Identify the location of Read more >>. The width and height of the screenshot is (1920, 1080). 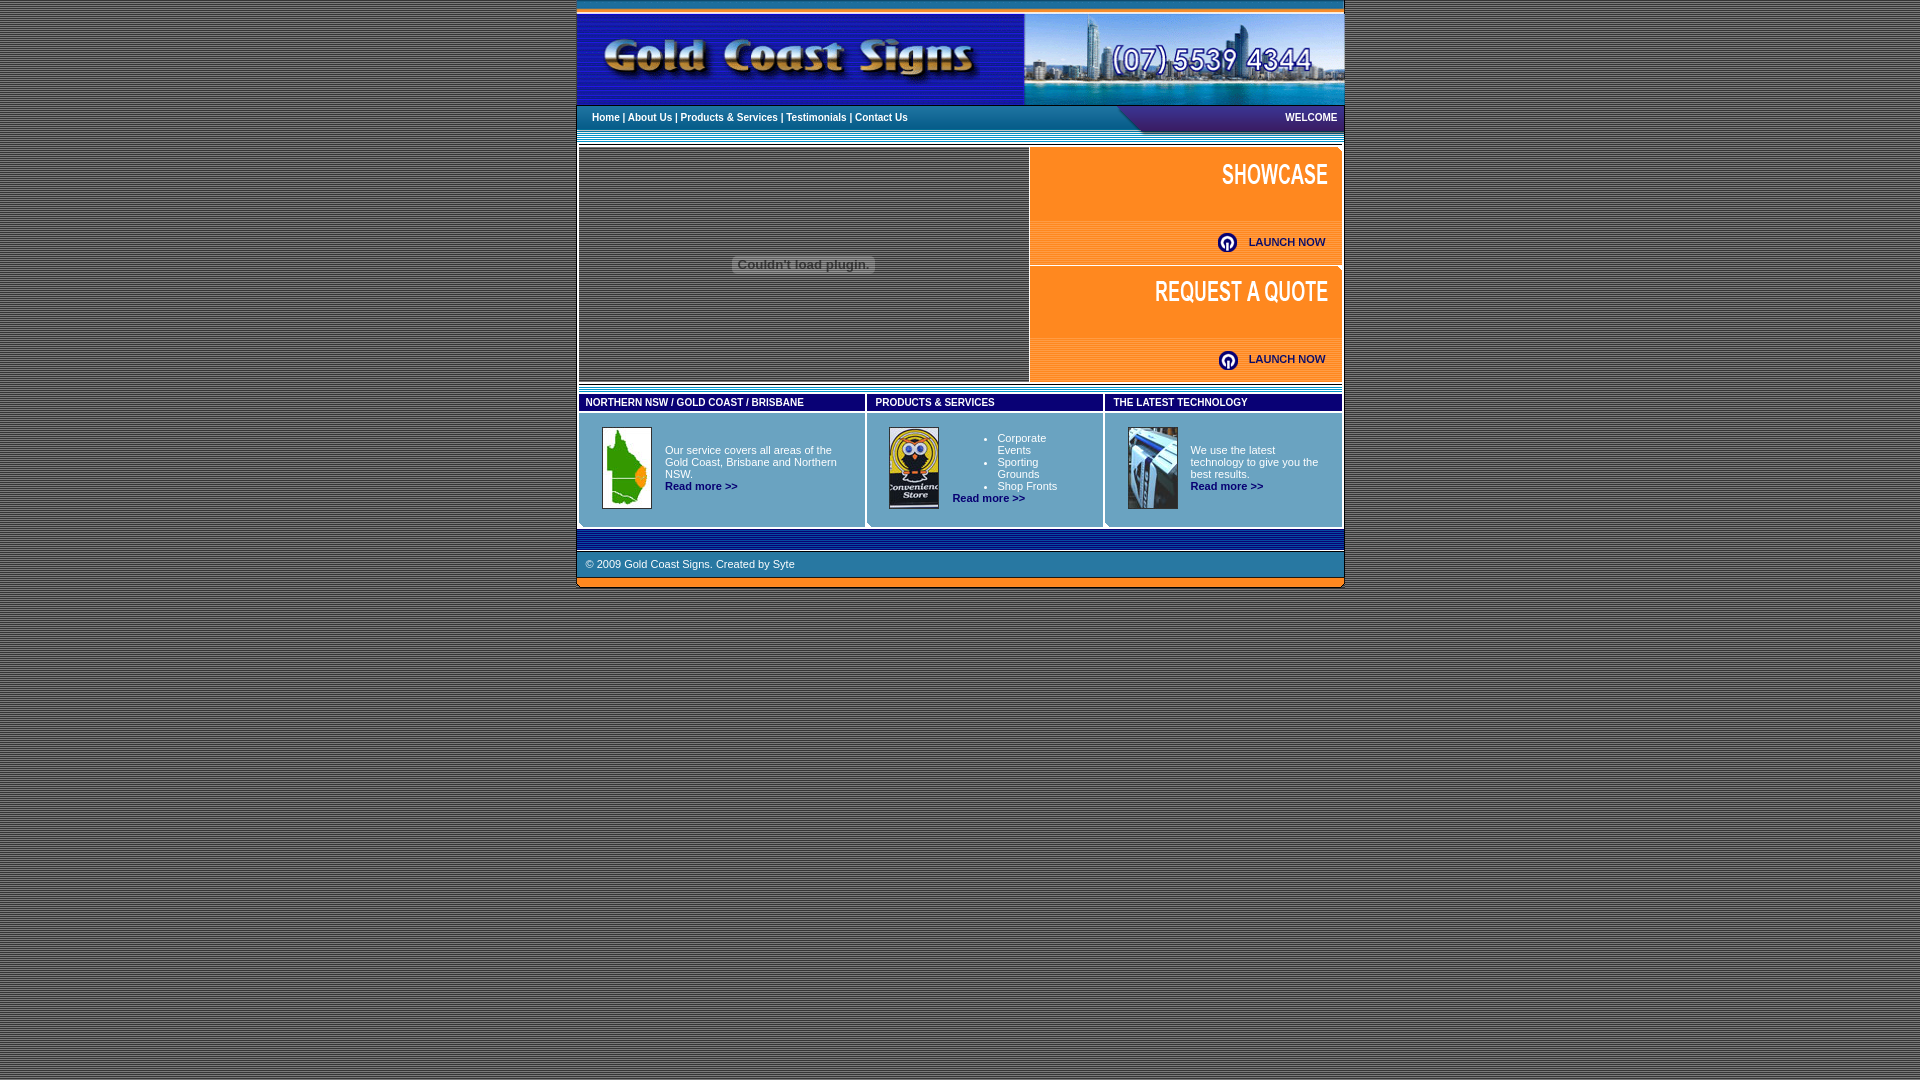
(1228, 486).